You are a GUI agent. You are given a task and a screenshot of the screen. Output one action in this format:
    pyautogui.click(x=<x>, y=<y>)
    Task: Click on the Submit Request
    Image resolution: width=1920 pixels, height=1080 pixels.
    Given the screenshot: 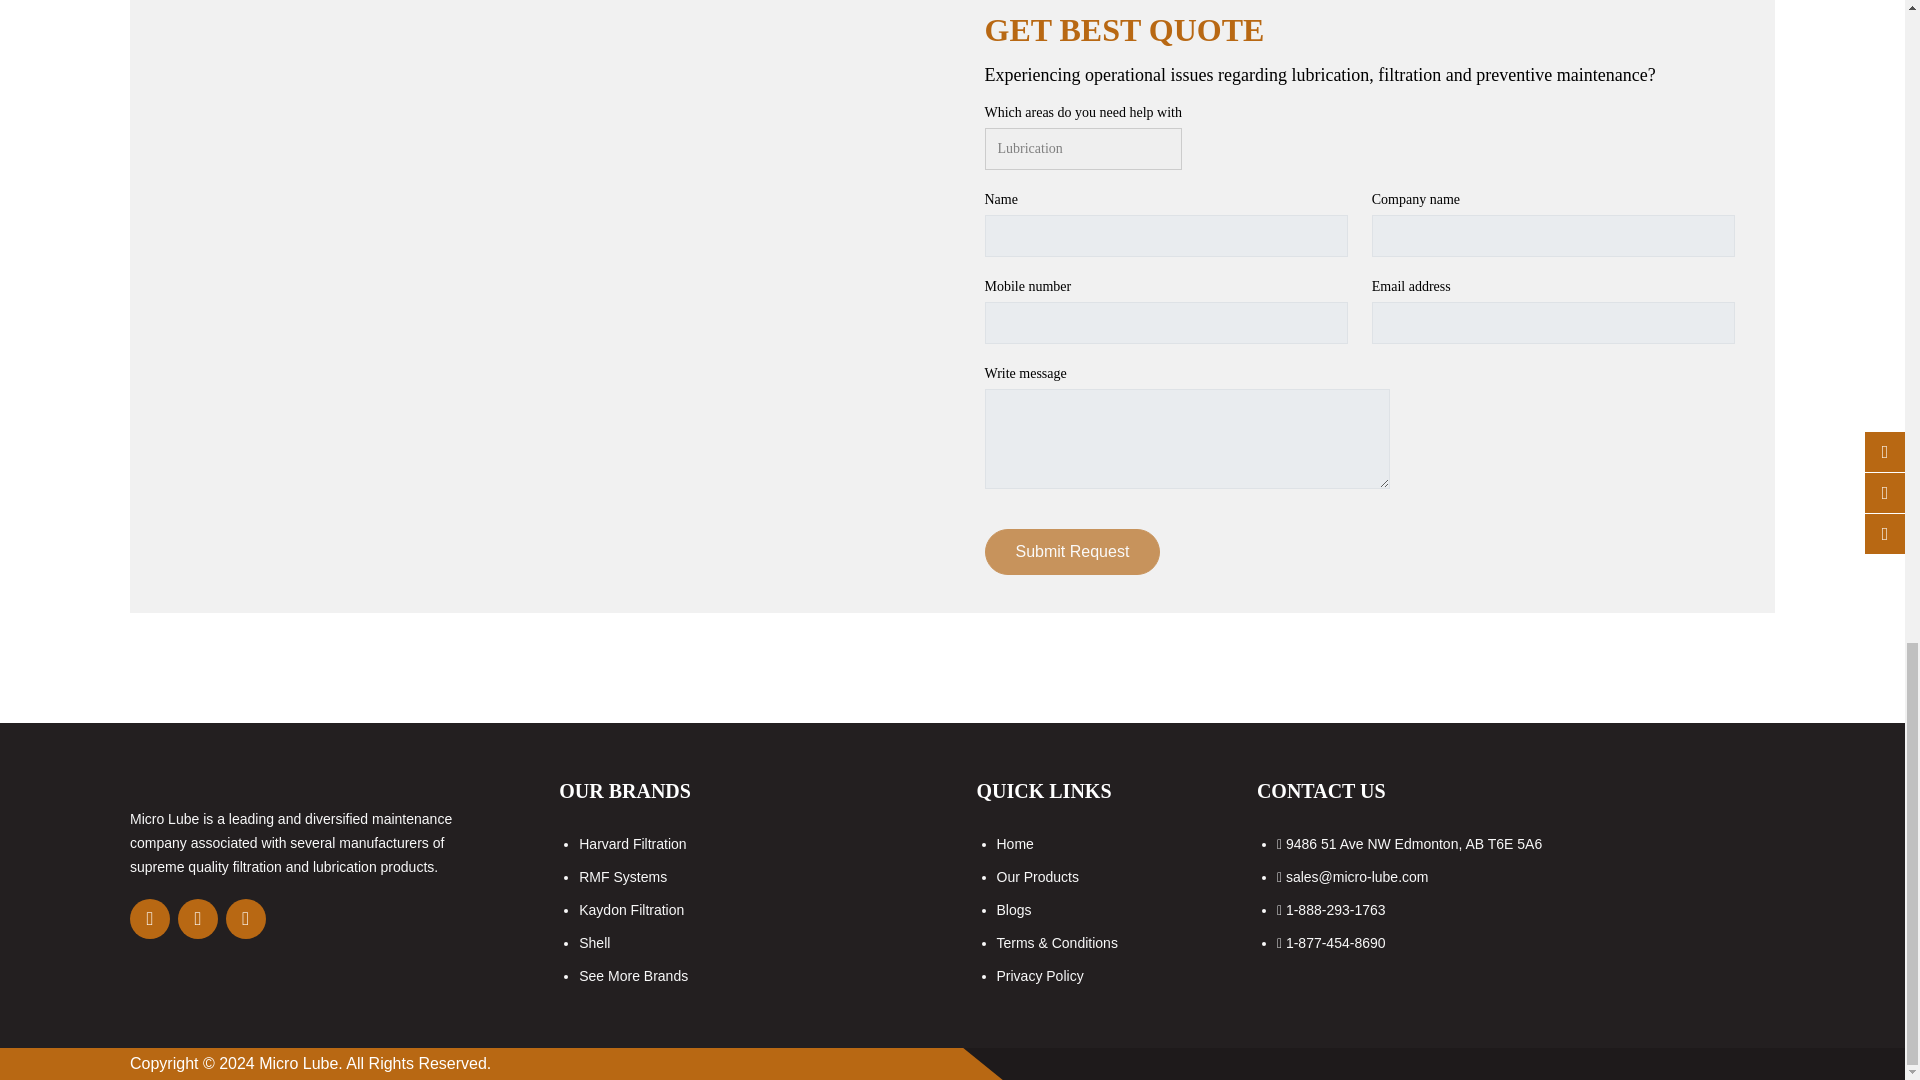 What is the action you would take?
    pyautogui.click(x=1071, y=552)
    